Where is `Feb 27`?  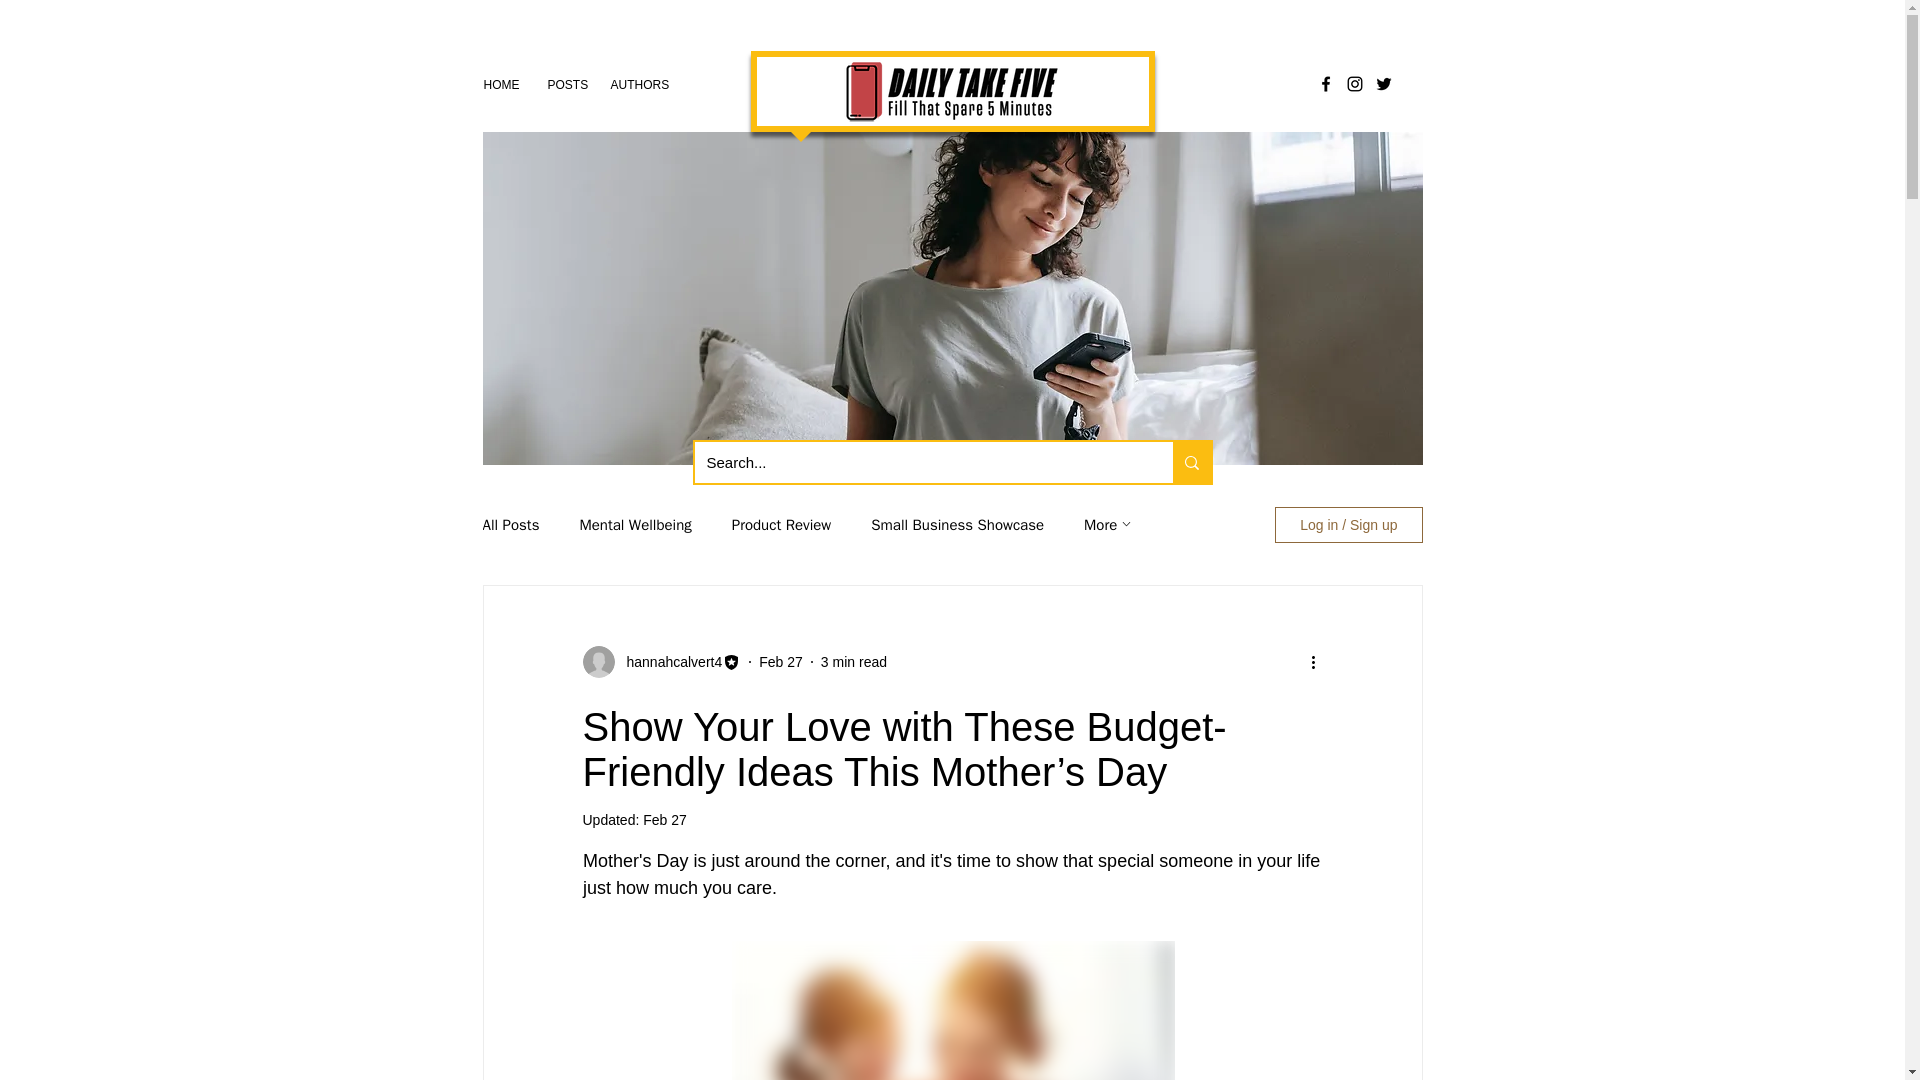 Feb 27 is located at coordinates (665, 820).